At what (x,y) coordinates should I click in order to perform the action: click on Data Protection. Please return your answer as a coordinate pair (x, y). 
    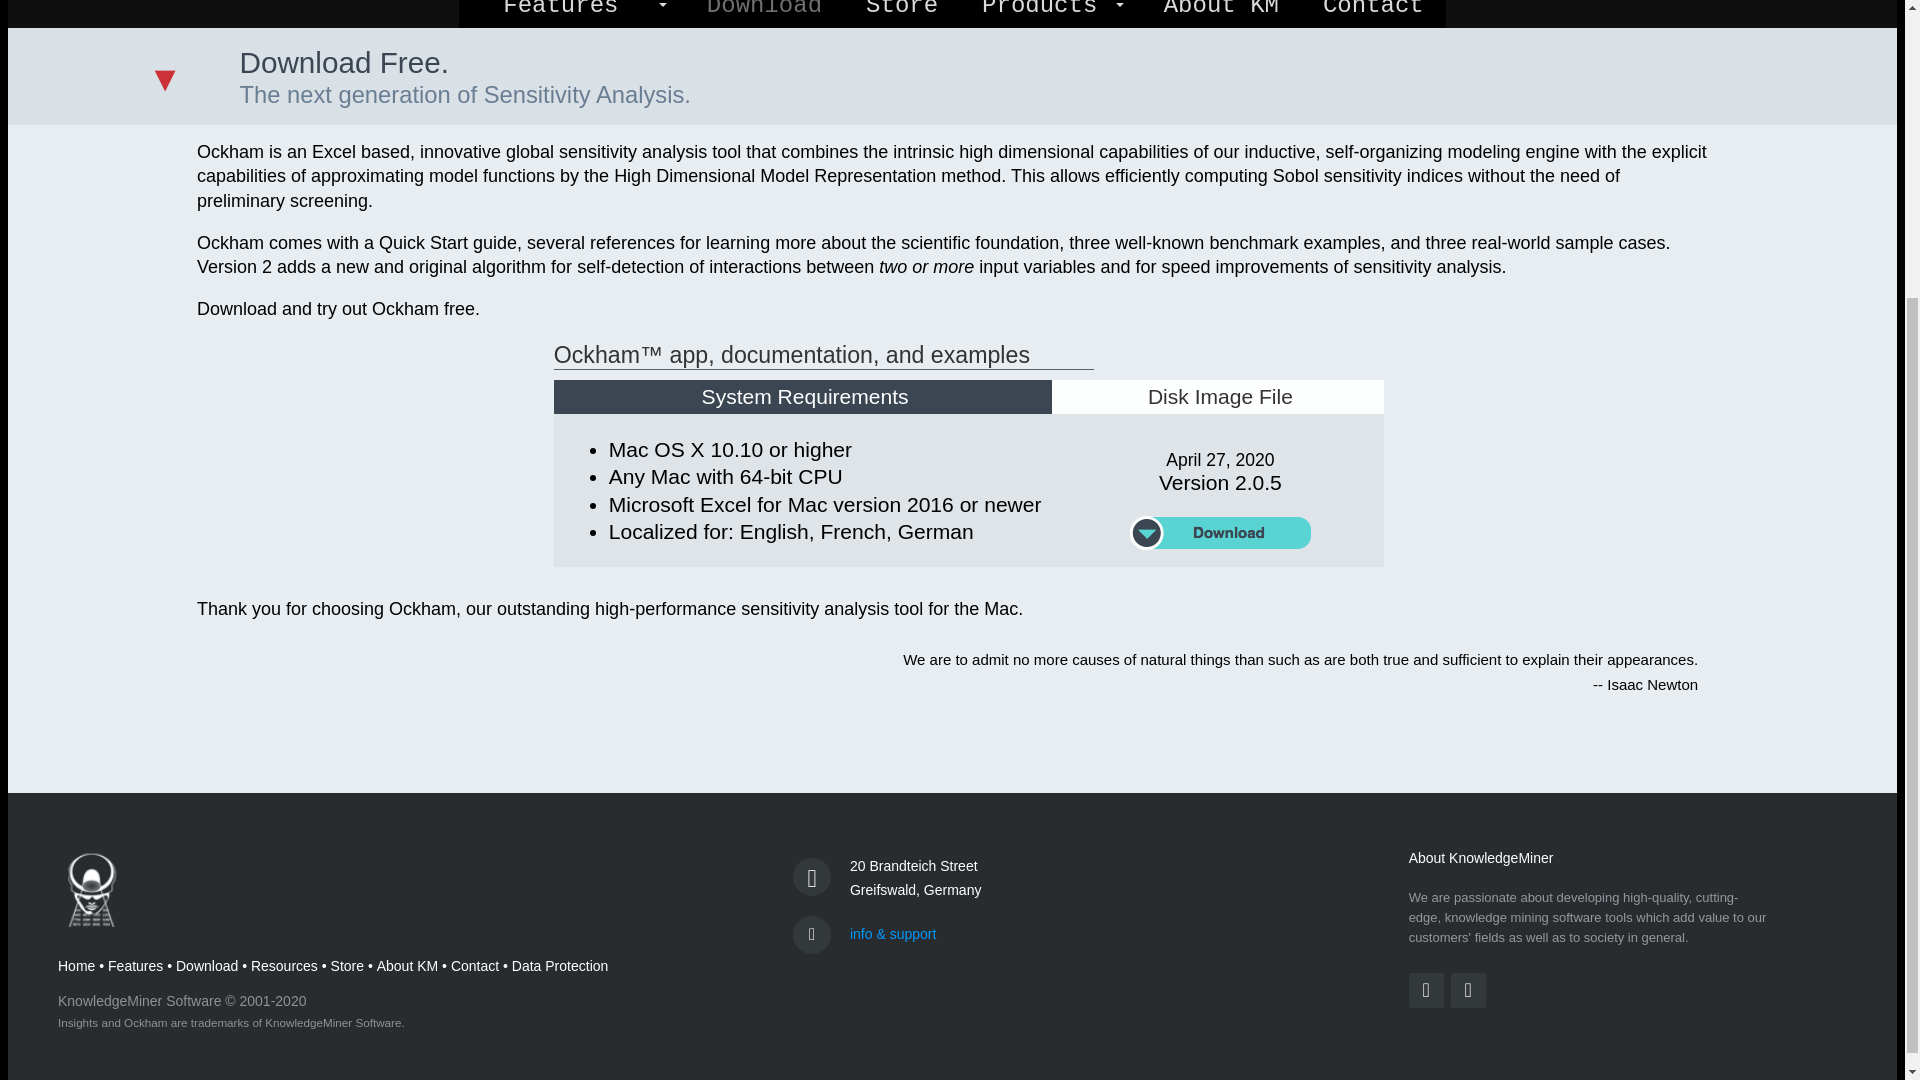
    Looking at the image, I should click on (560, 966).